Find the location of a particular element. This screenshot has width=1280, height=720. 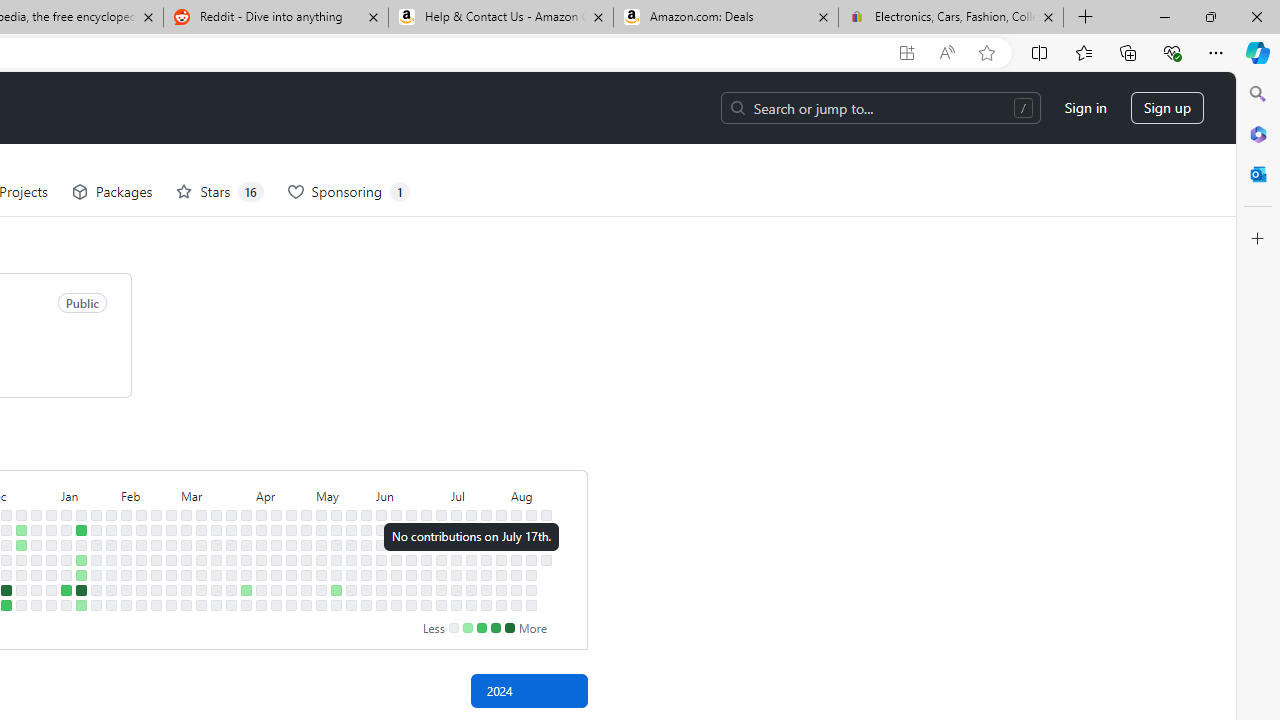

No contributions on June 20th. is located at coordinates (411, 574).